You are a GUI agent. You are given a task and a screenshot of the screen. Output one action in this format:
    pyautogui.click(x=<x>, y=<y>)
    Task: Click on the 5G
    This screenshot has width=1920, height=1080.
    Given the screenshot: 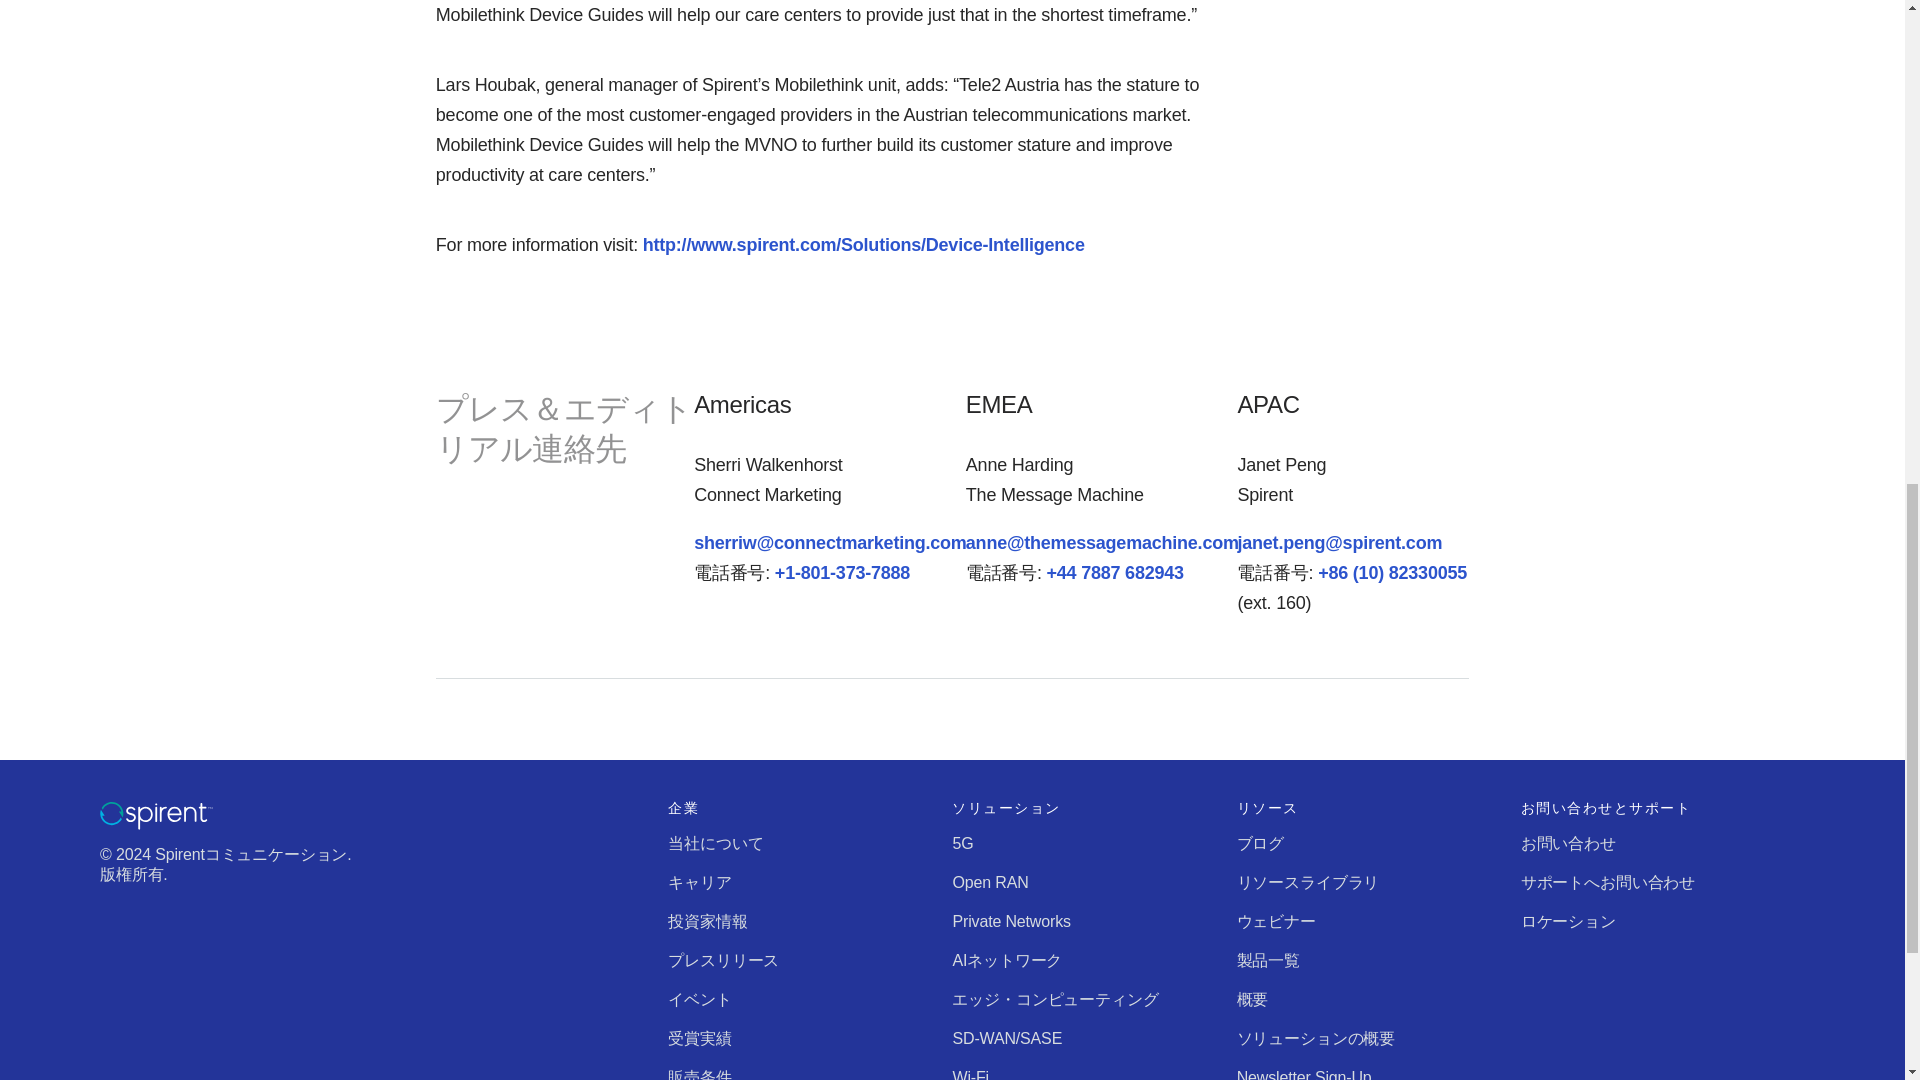 What is the action you would take?
    pyautogui.click(x=962, y=843)
    